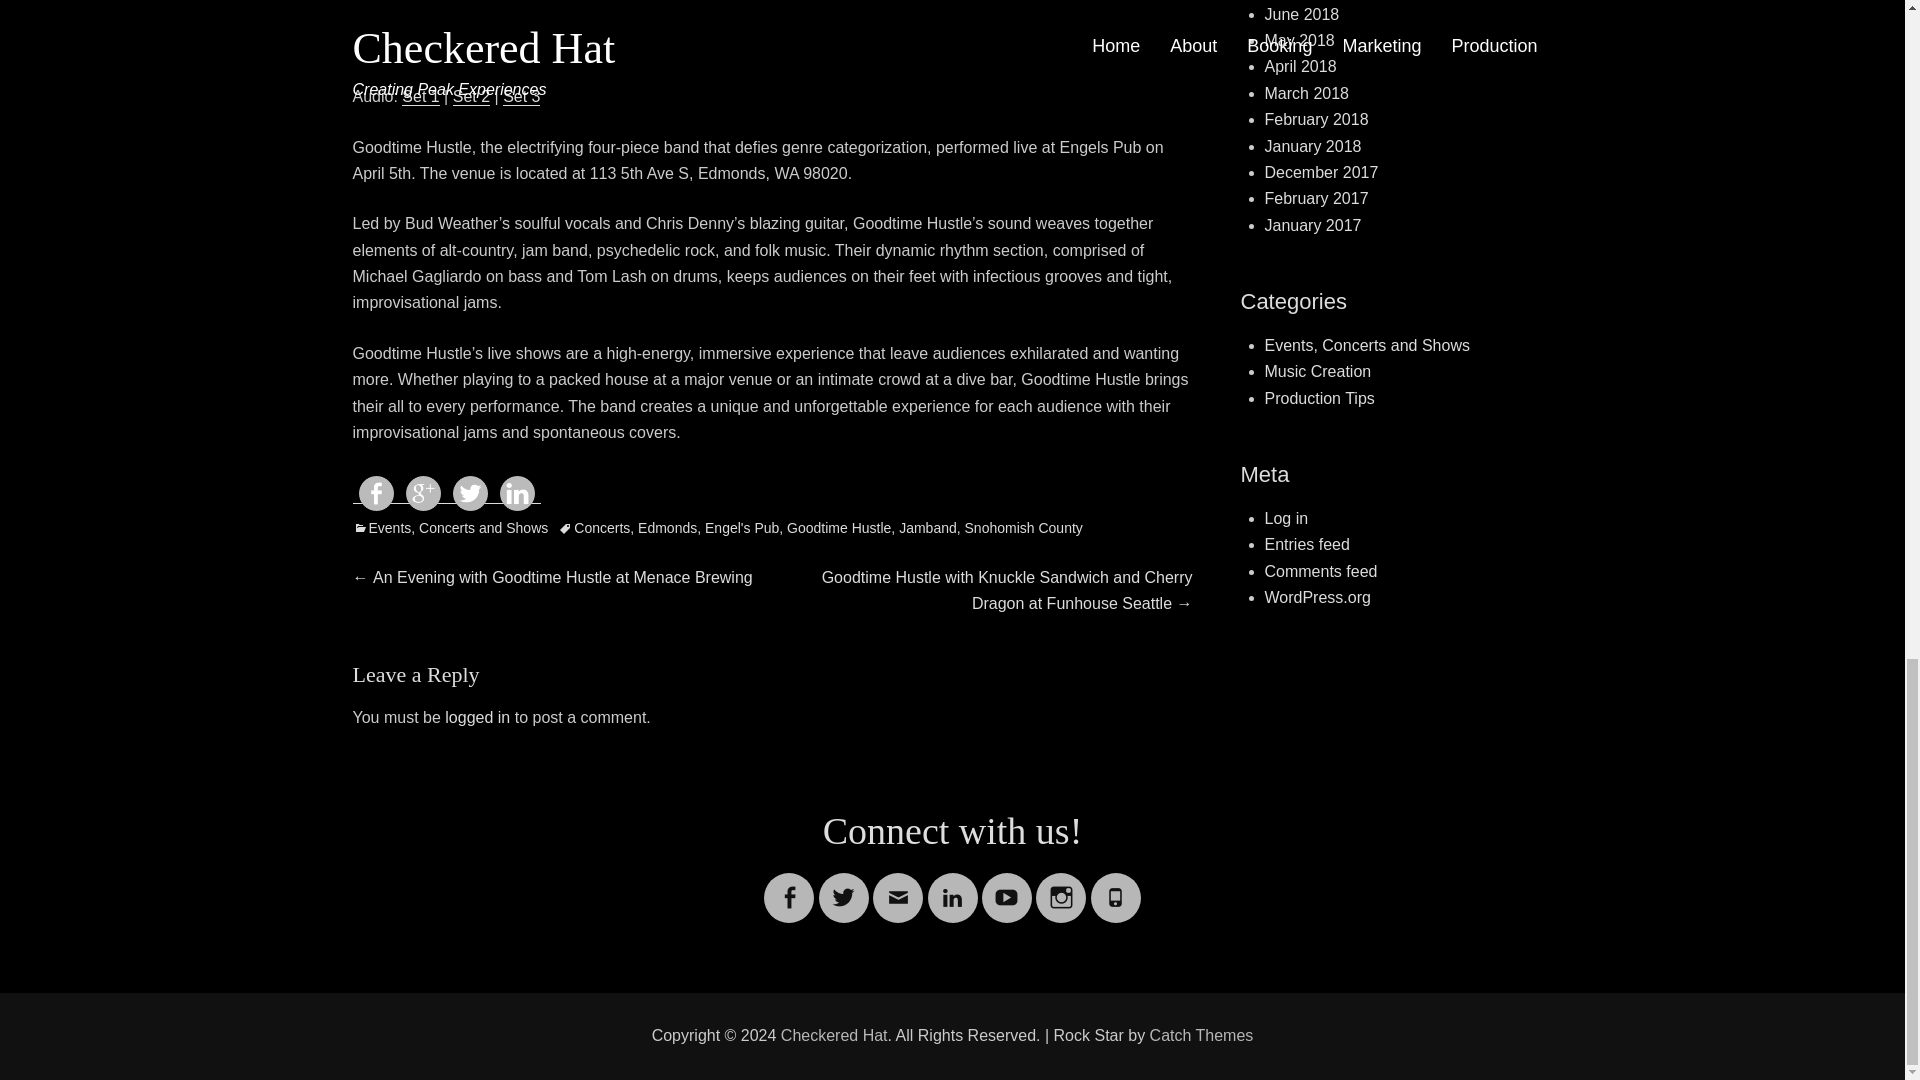 This screenshot has width=1920, height=1080. I want to click on Instagram, so click(1061, 885).